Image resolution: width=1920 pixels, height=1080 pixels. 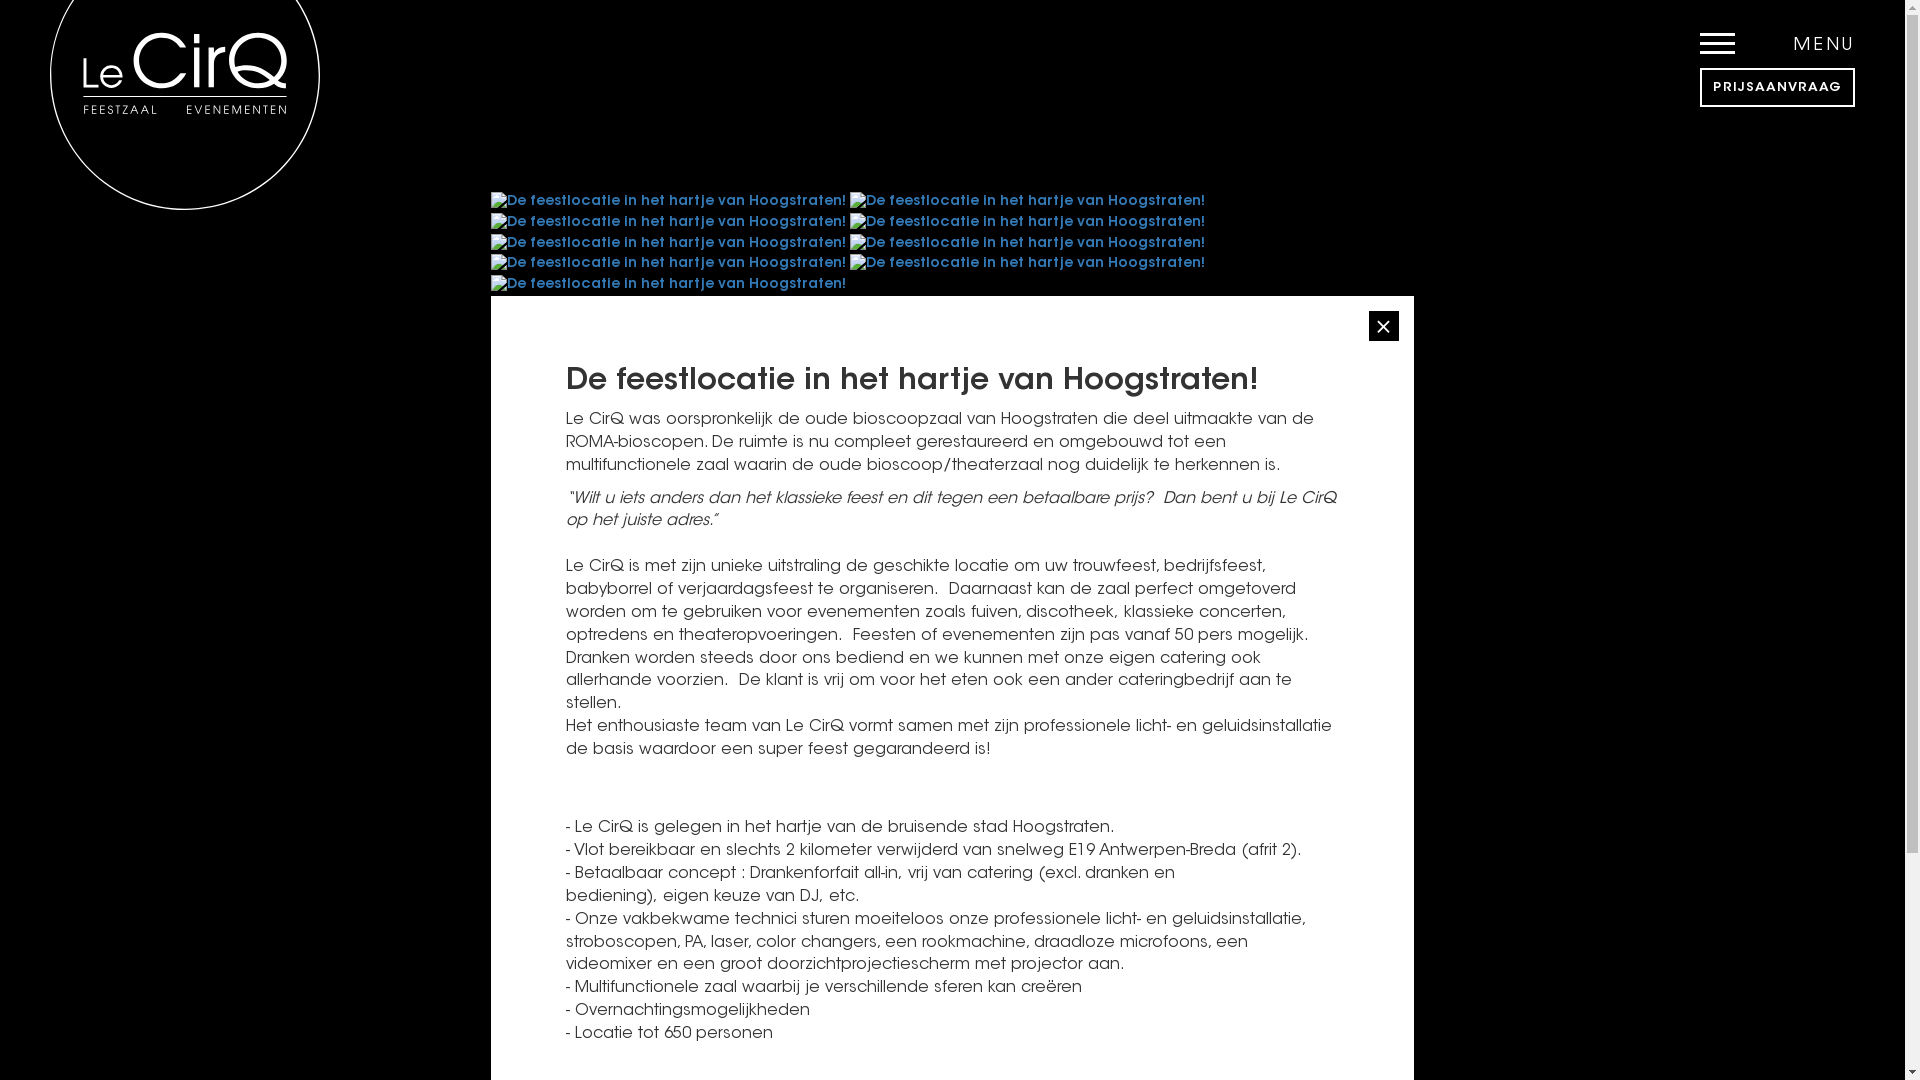 I want to click on MENU, so click(x=1778, y=30).